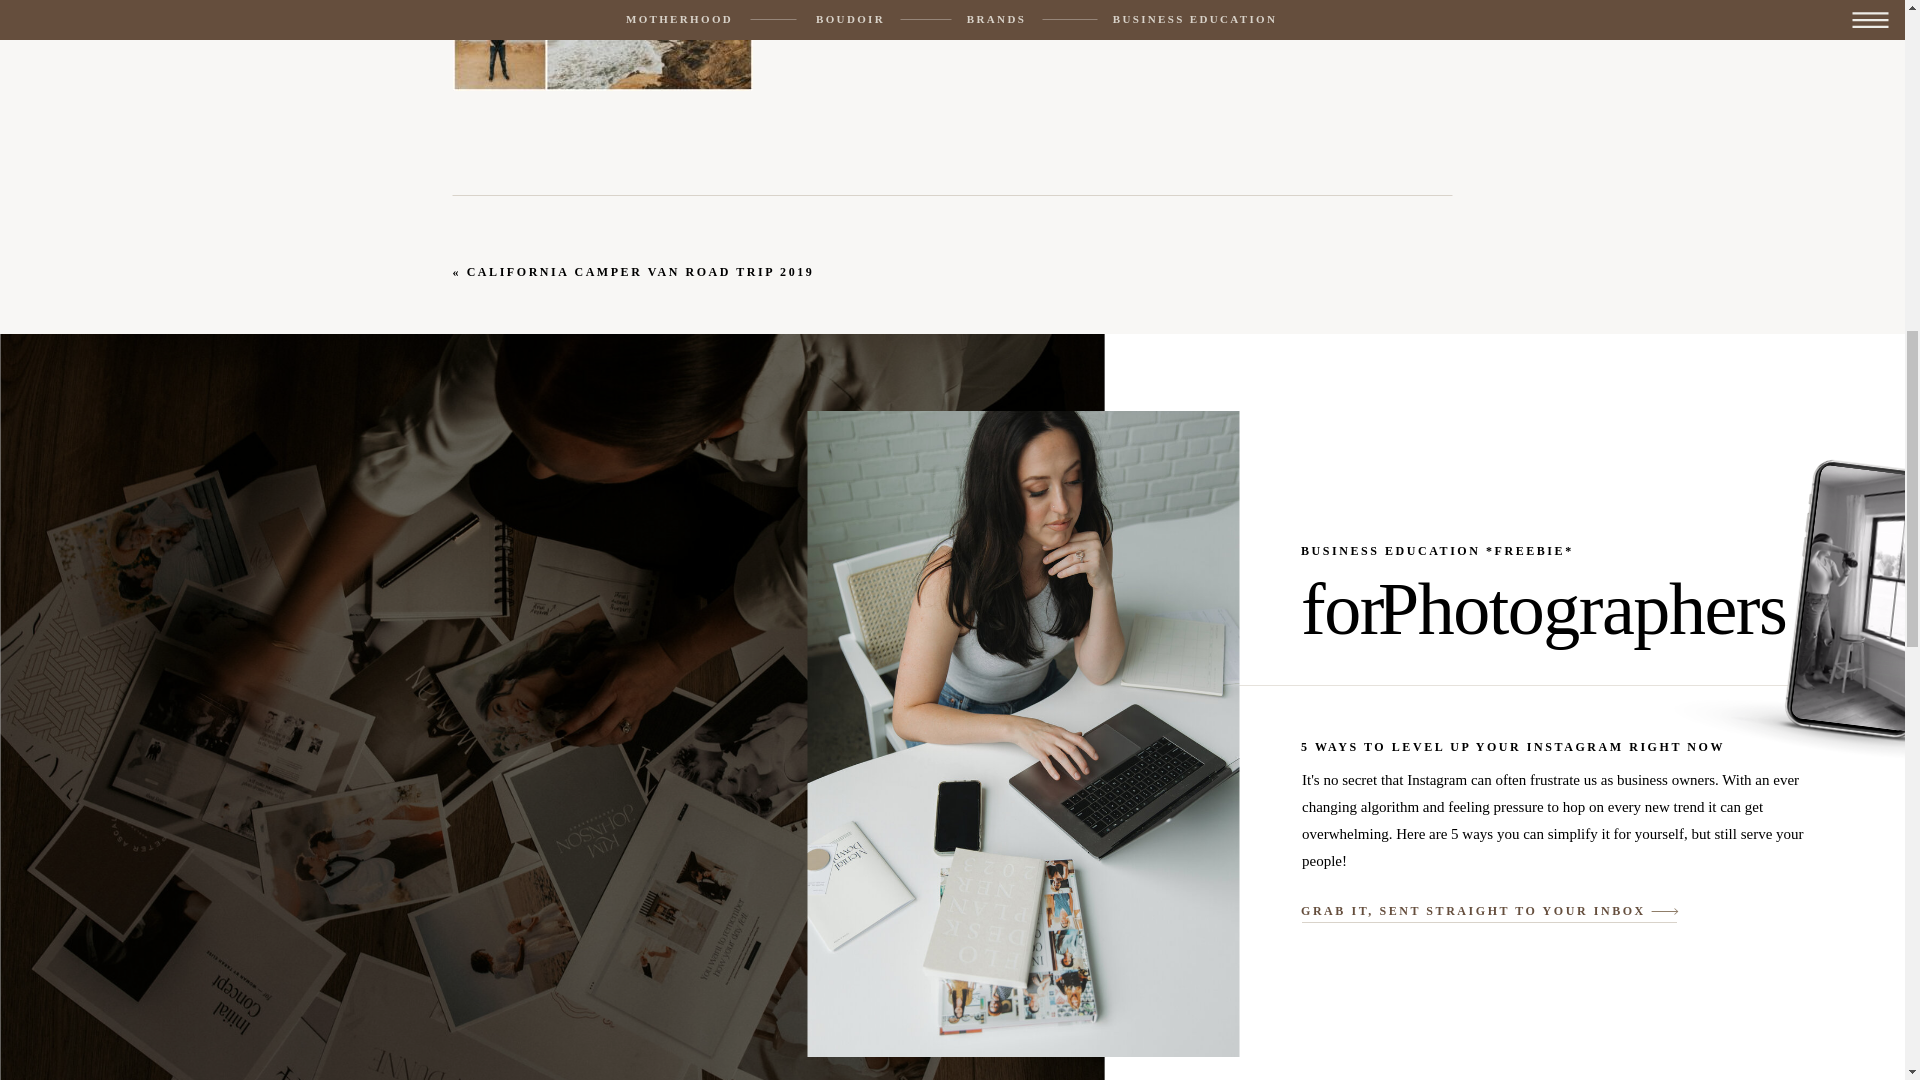 The image size is (1920, 1080). What do you see at coordinates (640, 271) in the screenshot?
I see `CALIFORNIA CAMPER VAN ROAD TRIP 2019` at bounding box center [640, 271].